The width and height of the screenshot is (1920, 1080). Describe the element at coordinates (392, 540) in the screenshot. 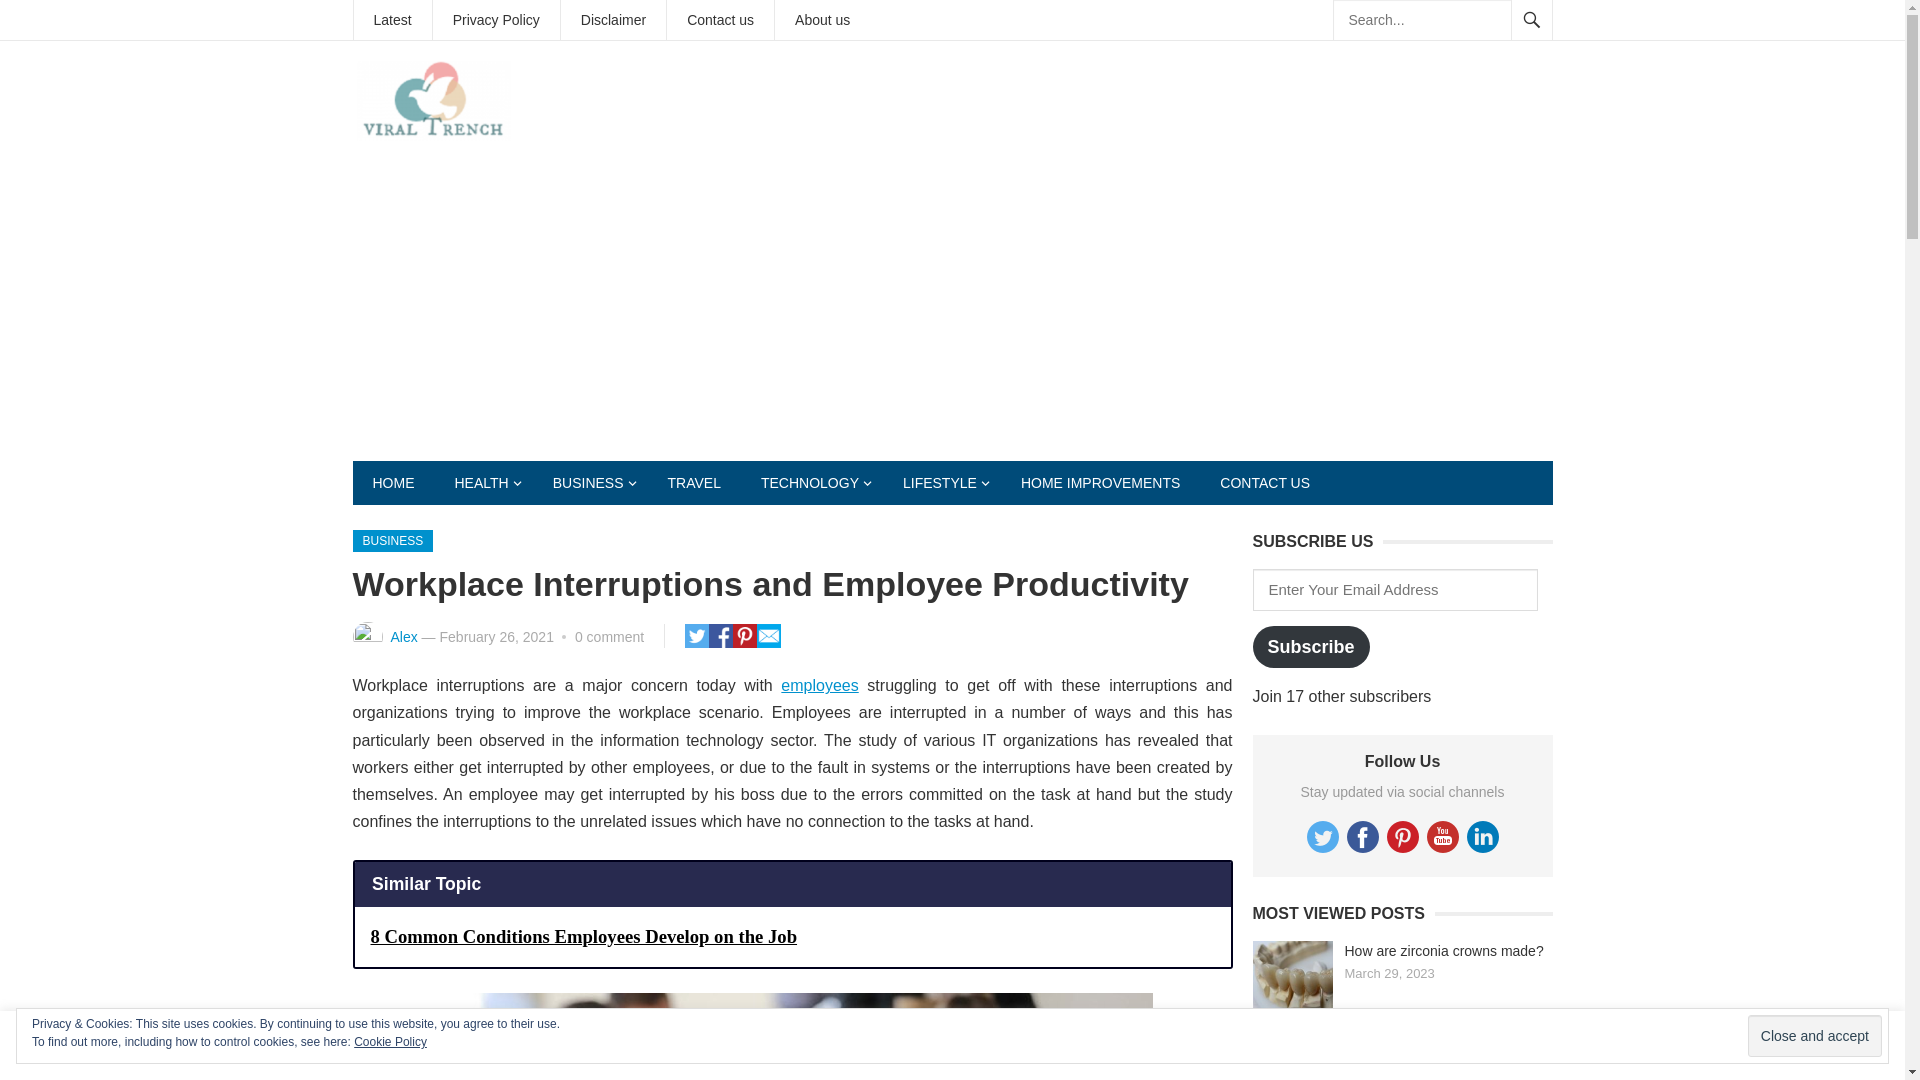

I see `View all posts in Business` at that location.